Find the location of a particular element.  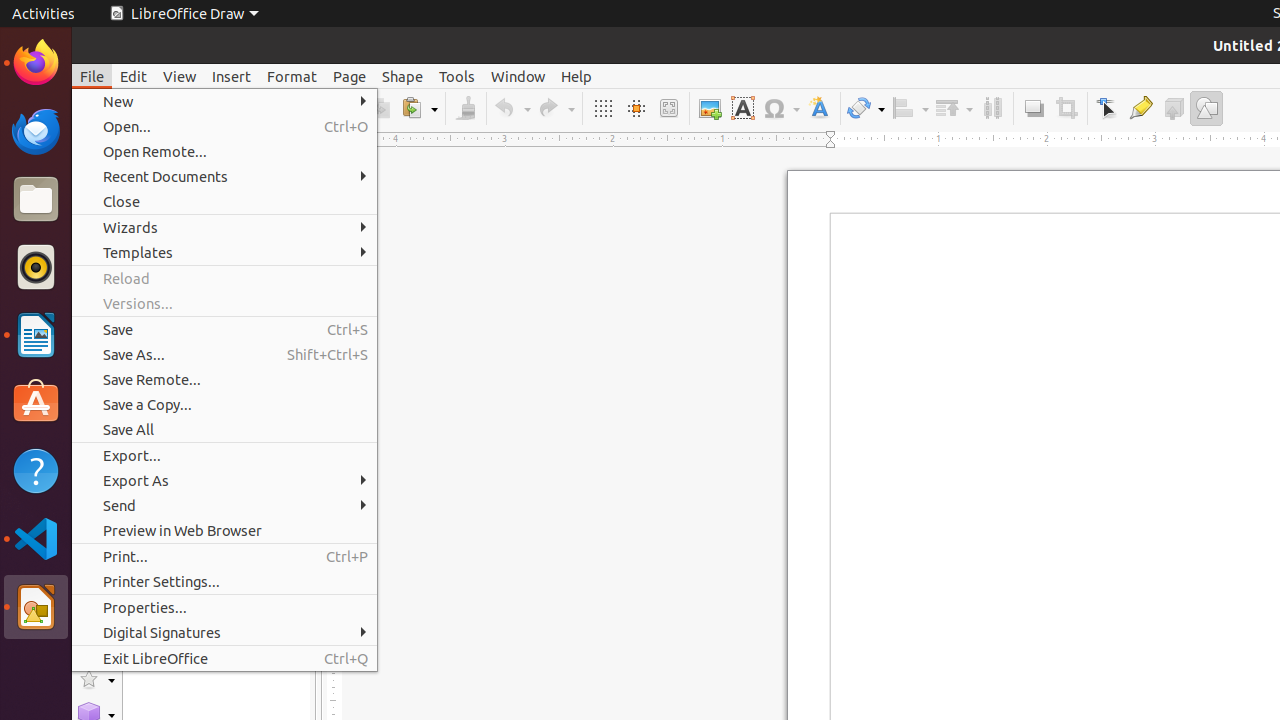

Paste is located at coordinates (419, 108).